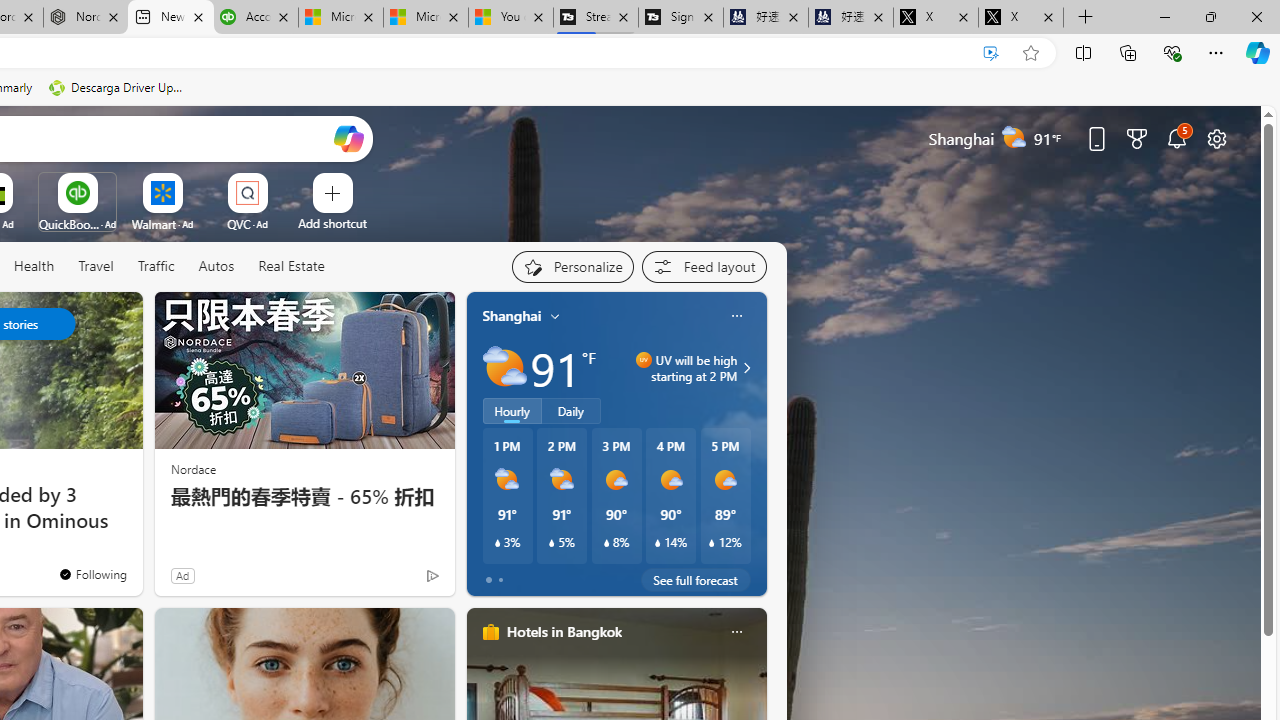  Describe the element at coordinates (290, 267) in the screenshot. I see `Real Estate` at that location.